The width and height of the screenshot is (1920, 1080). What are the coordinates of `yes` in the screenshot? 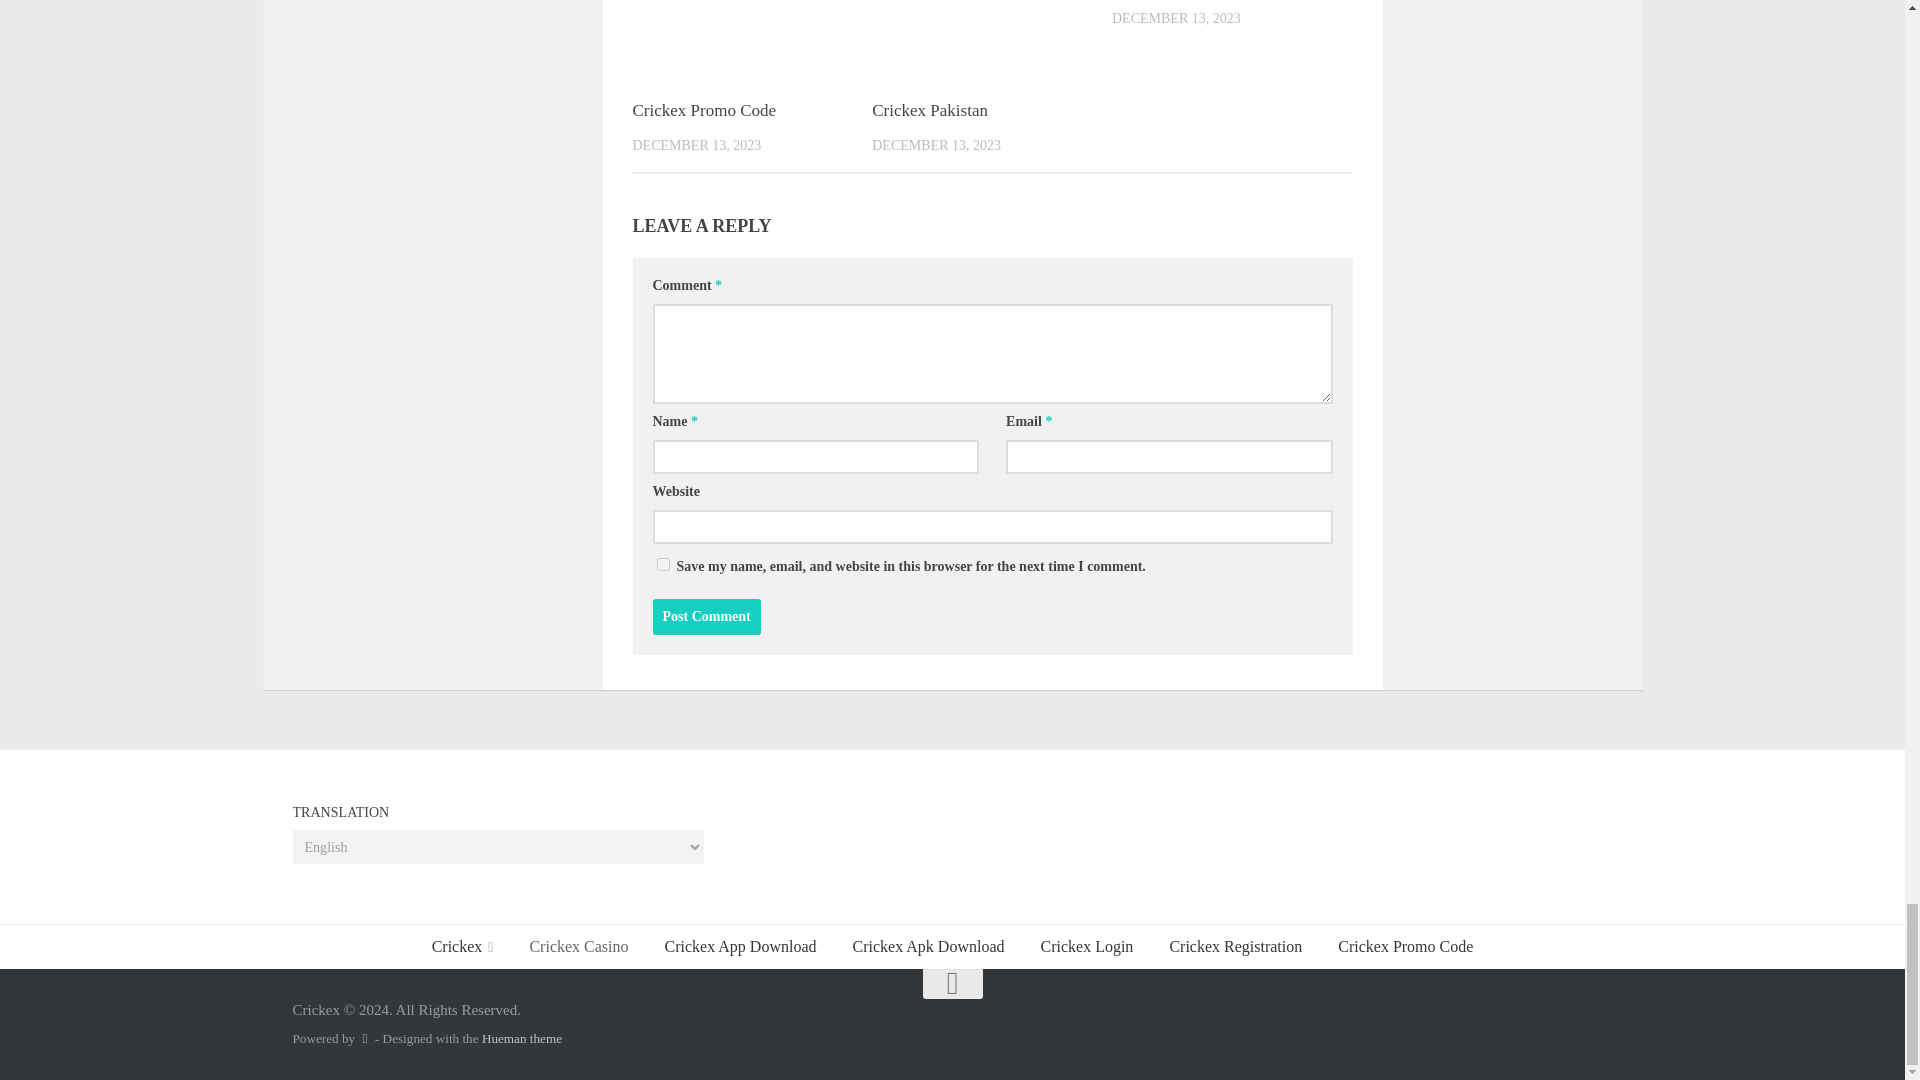 It's located at (662, 564).